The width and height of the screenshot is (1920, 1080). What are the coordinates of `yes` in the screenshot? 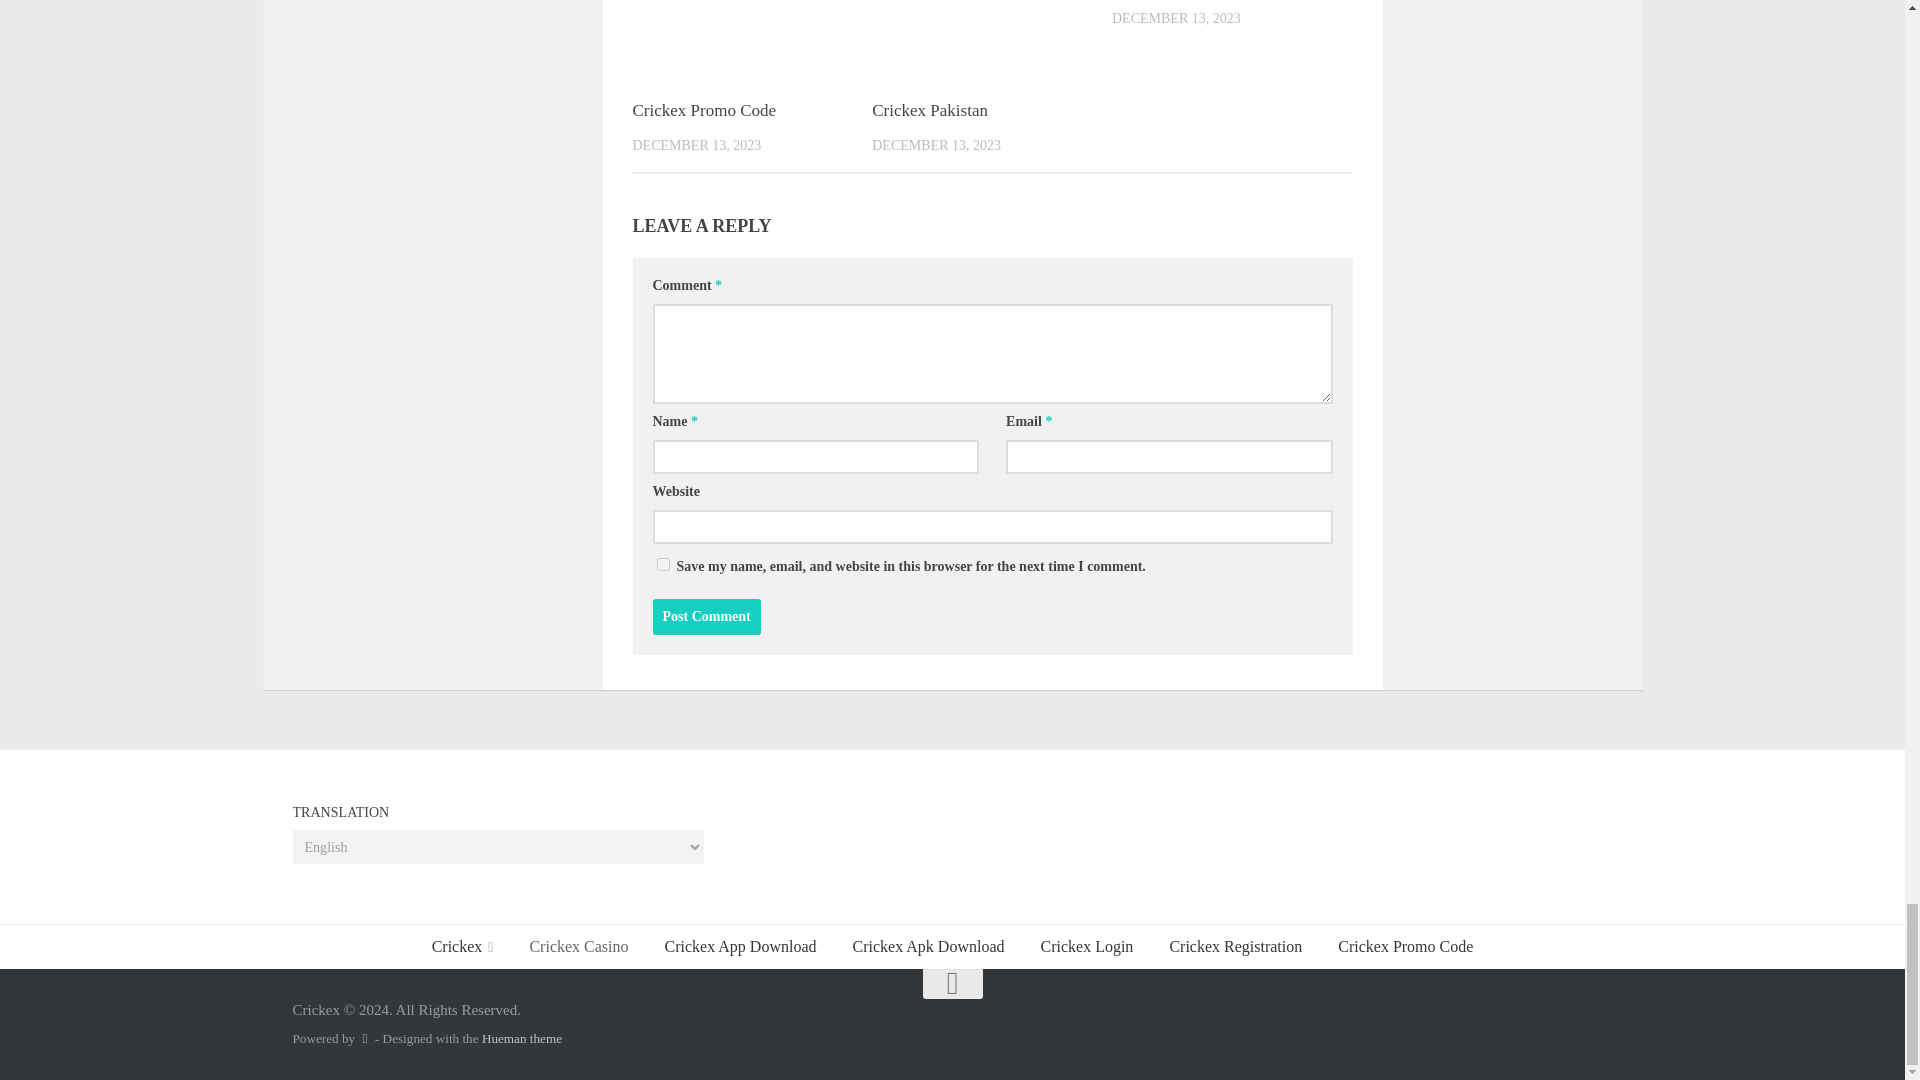 It's located at (662, 564).